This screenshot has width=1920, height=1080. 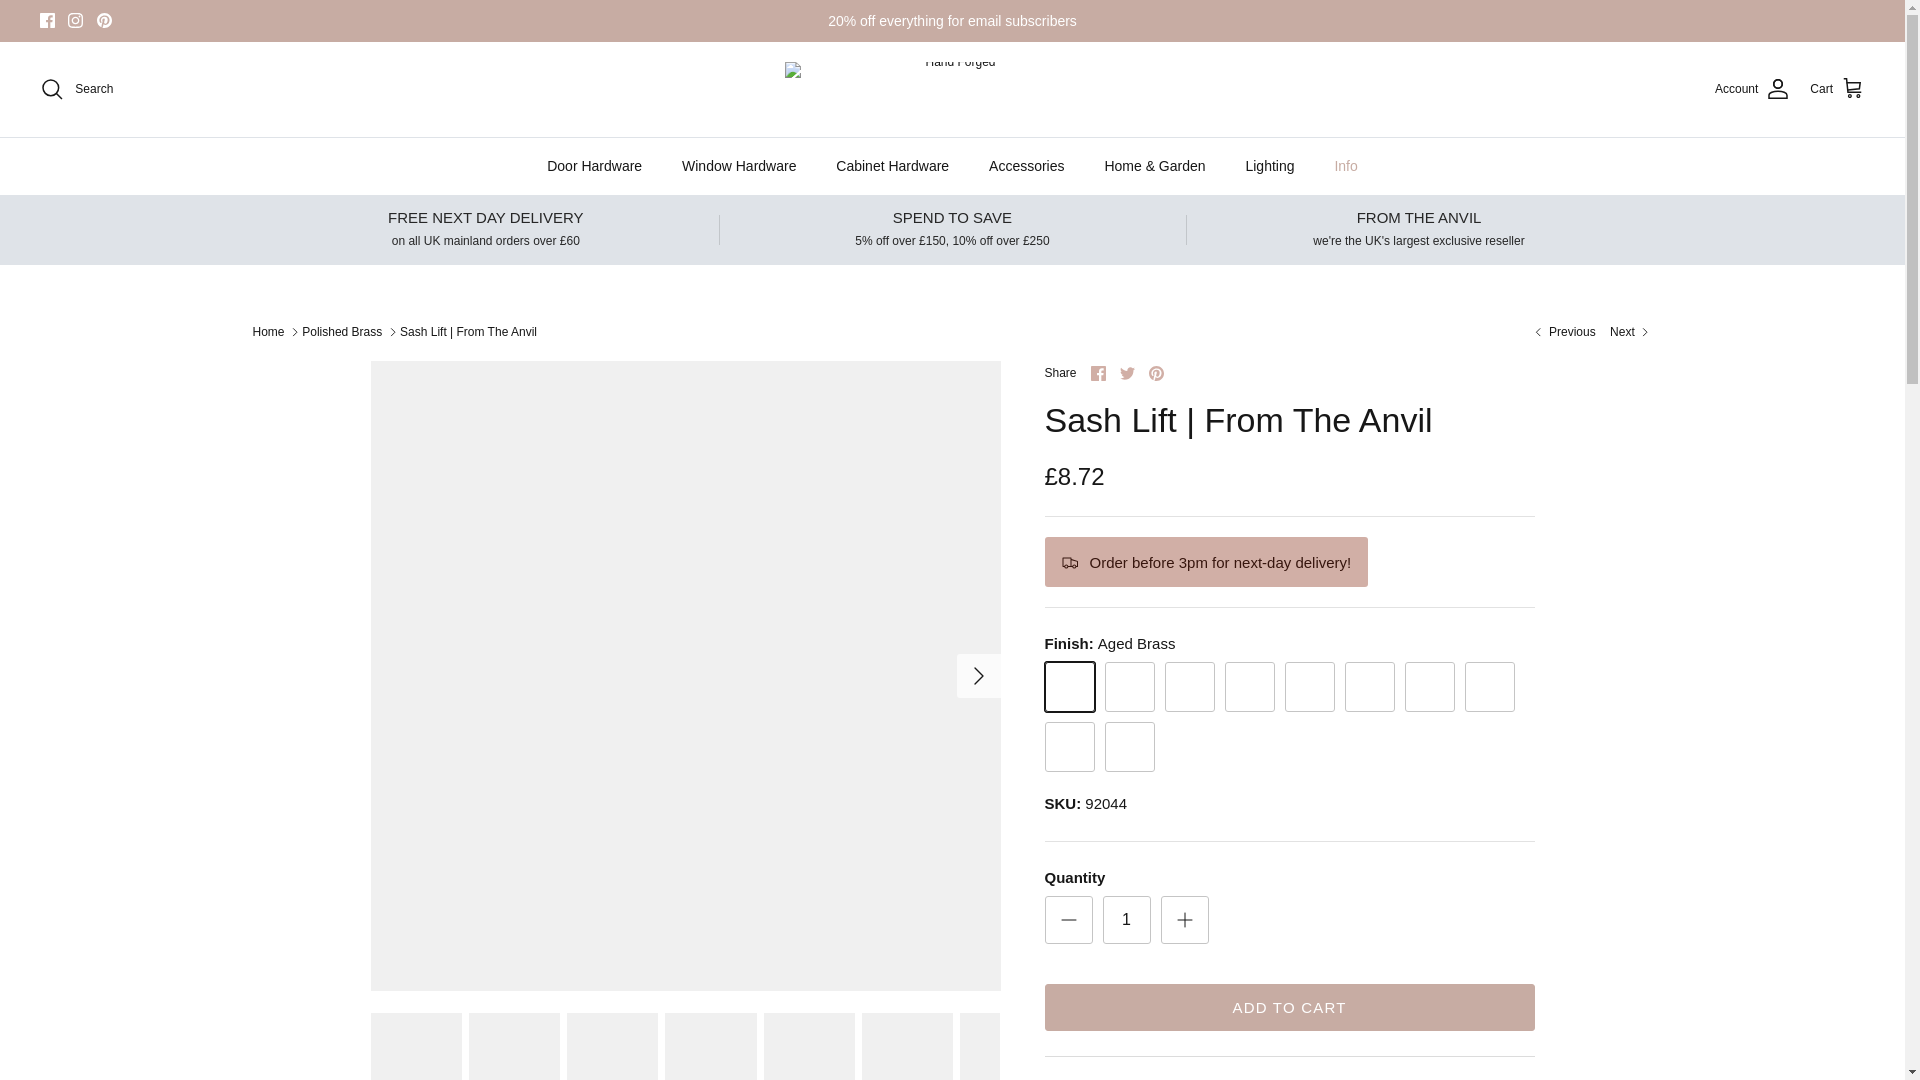 What do you see at coordinates (48, 20) in the screenshot?
I see `Facebook` at bounding box center [48, 20].